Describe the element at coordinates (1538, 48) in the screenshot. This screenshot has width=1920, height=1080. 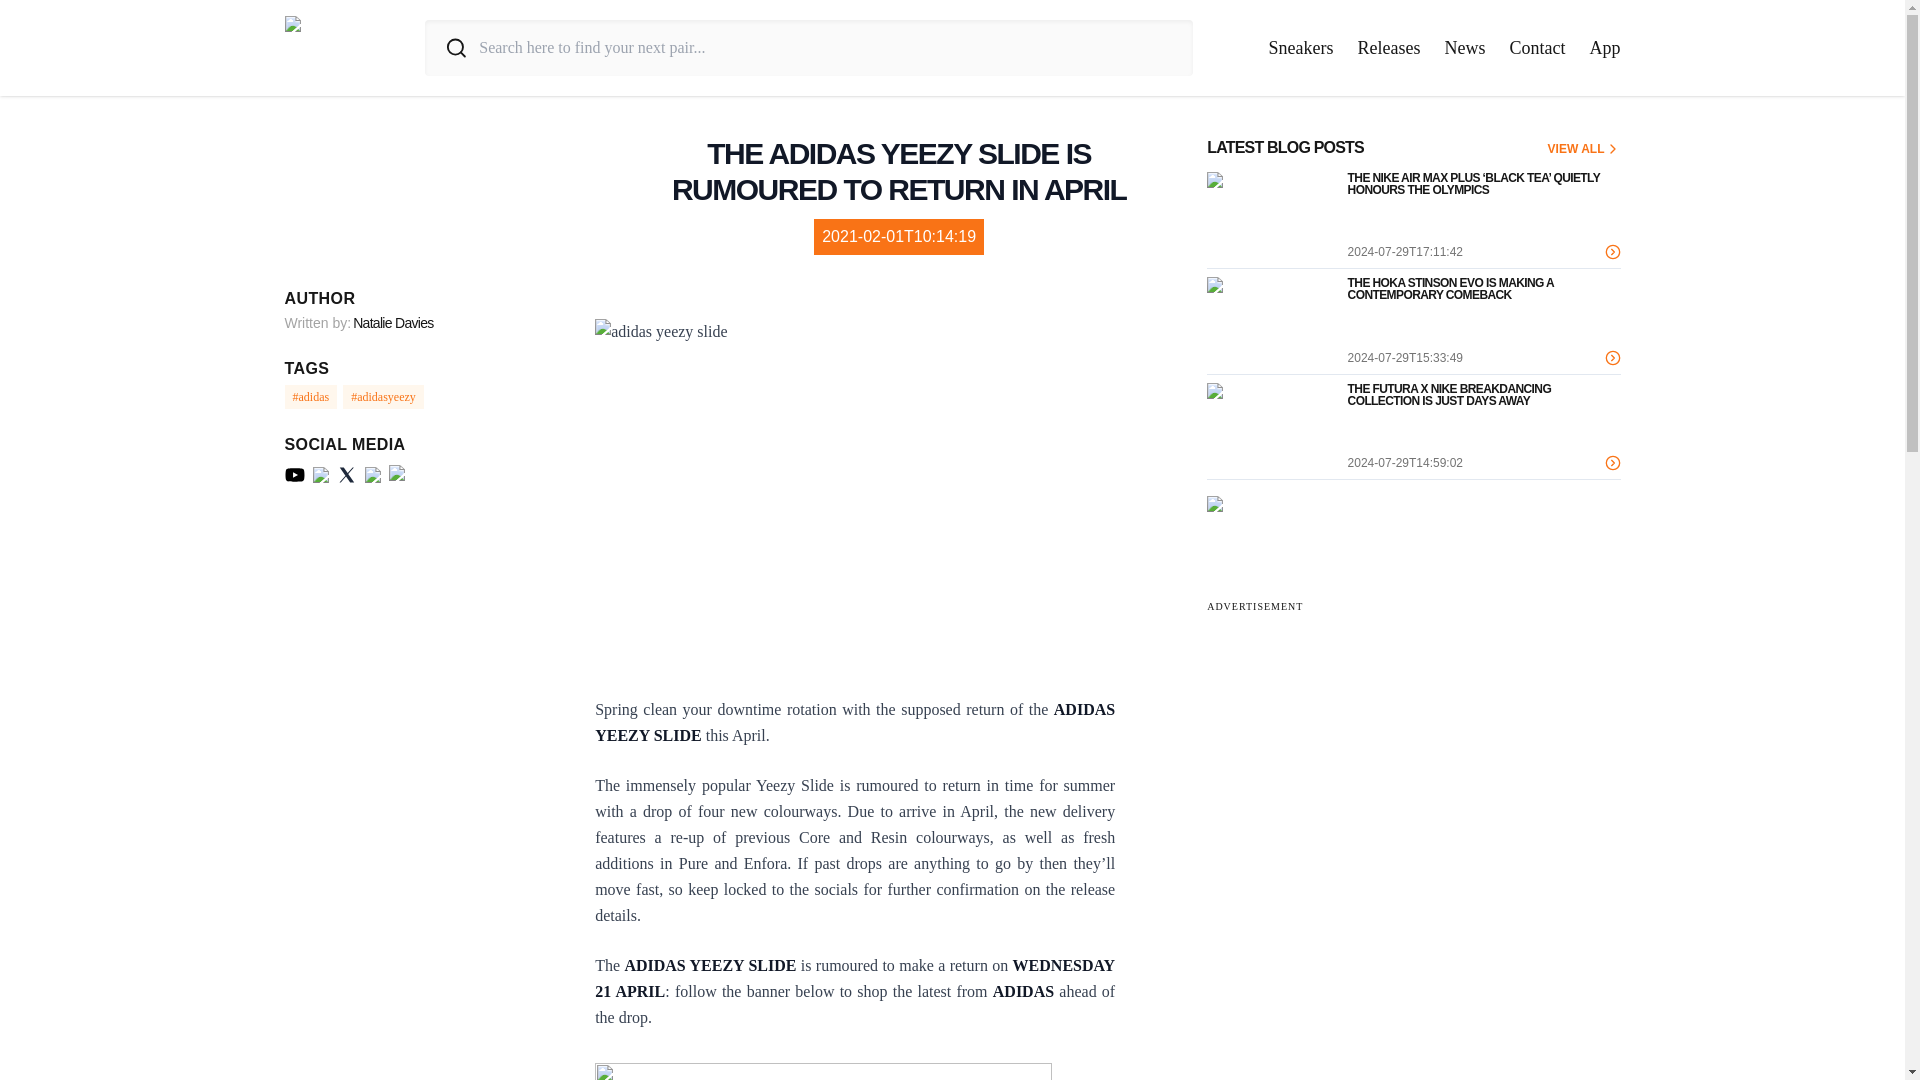
I see `Contact` at that location.